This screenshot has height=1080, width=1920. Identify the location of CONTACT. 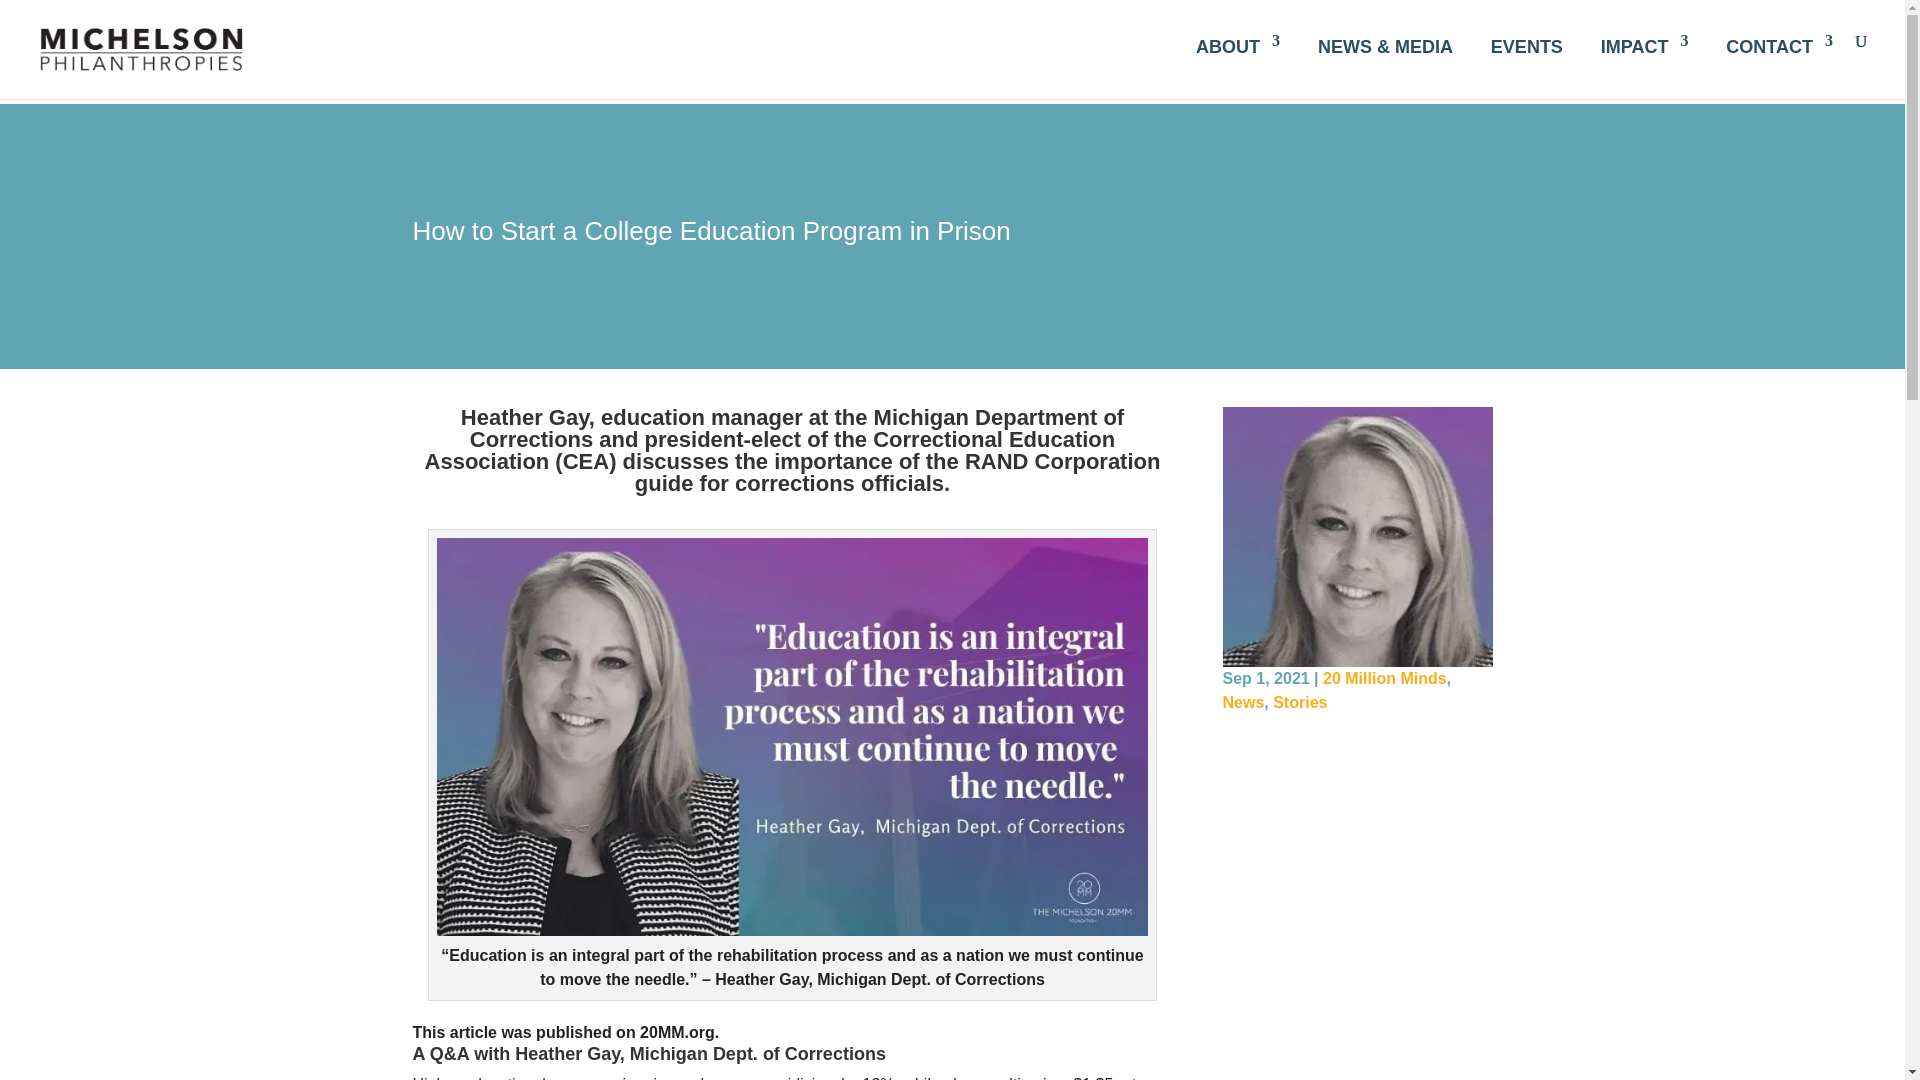
(1780, 44).